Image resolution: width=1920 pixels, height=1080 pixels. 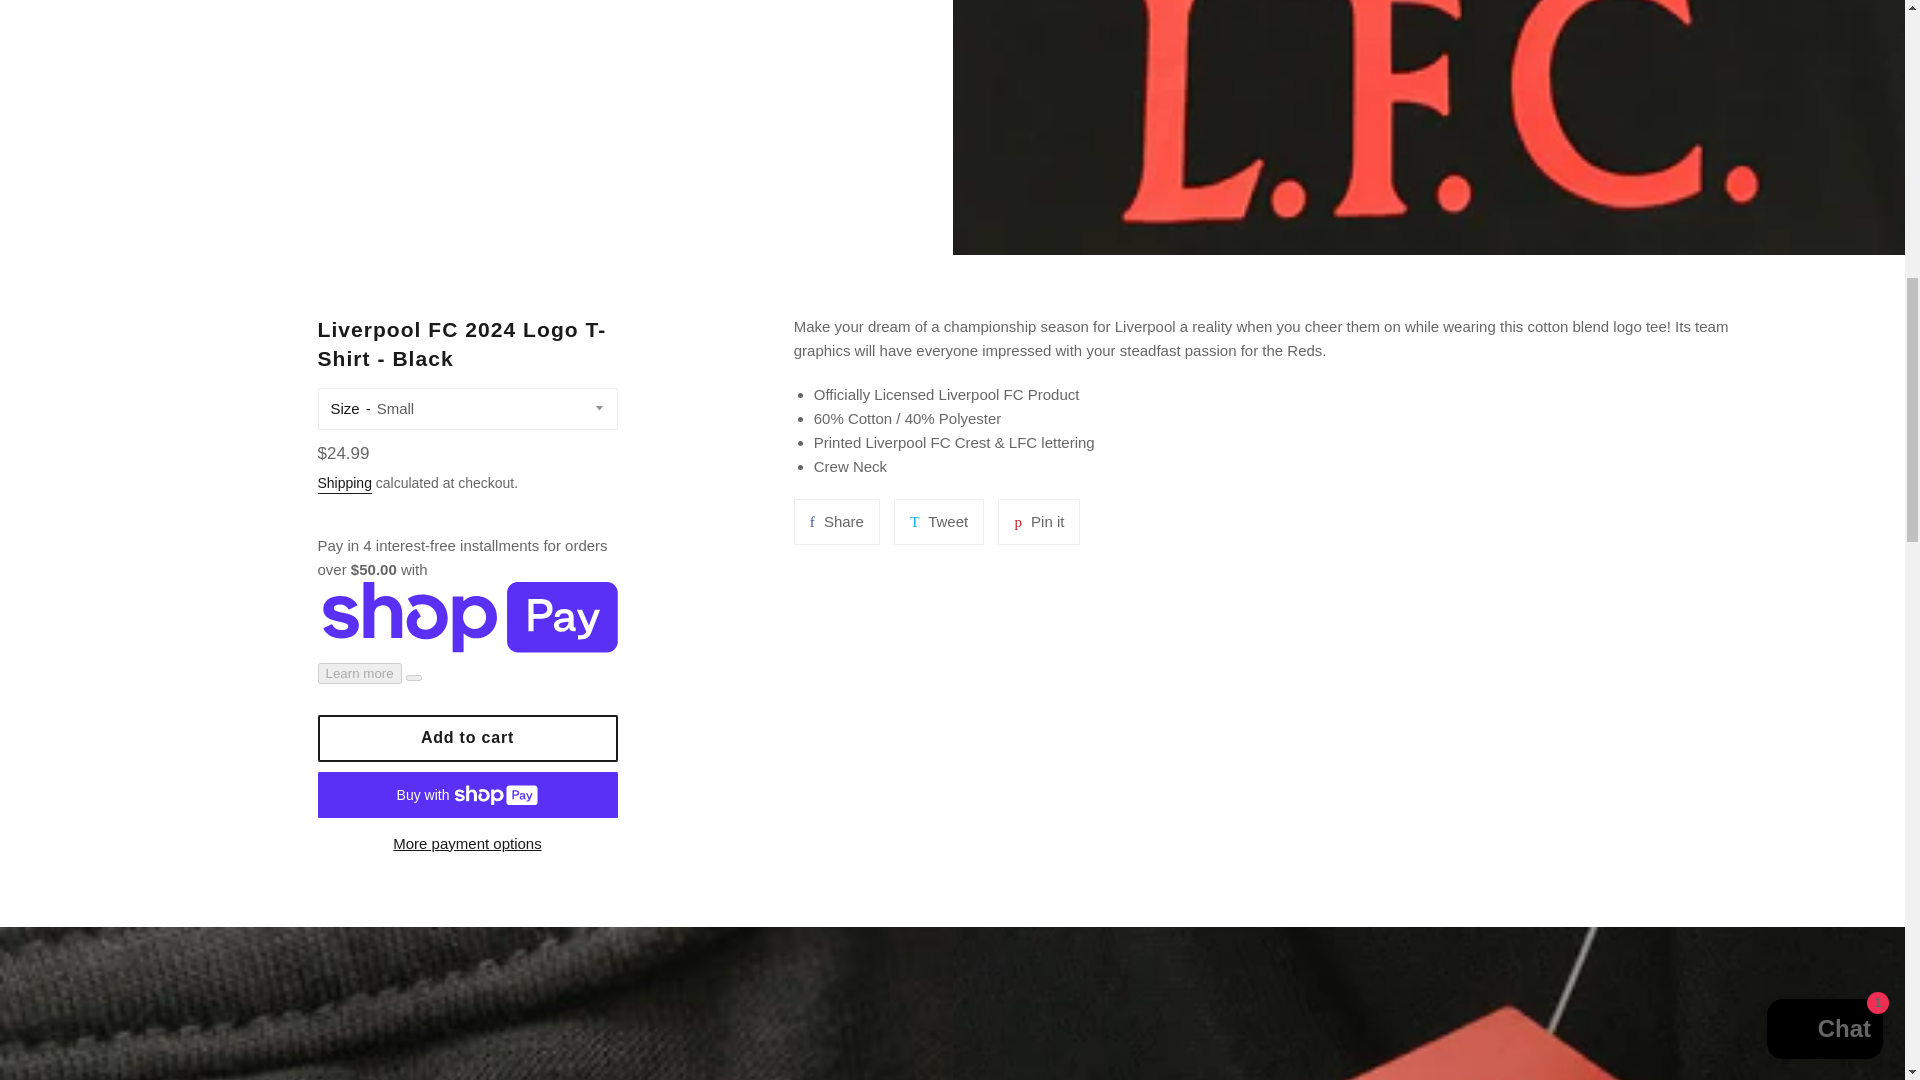 I want to click on Pin on Pinterest, so click(x=1038, y=522).